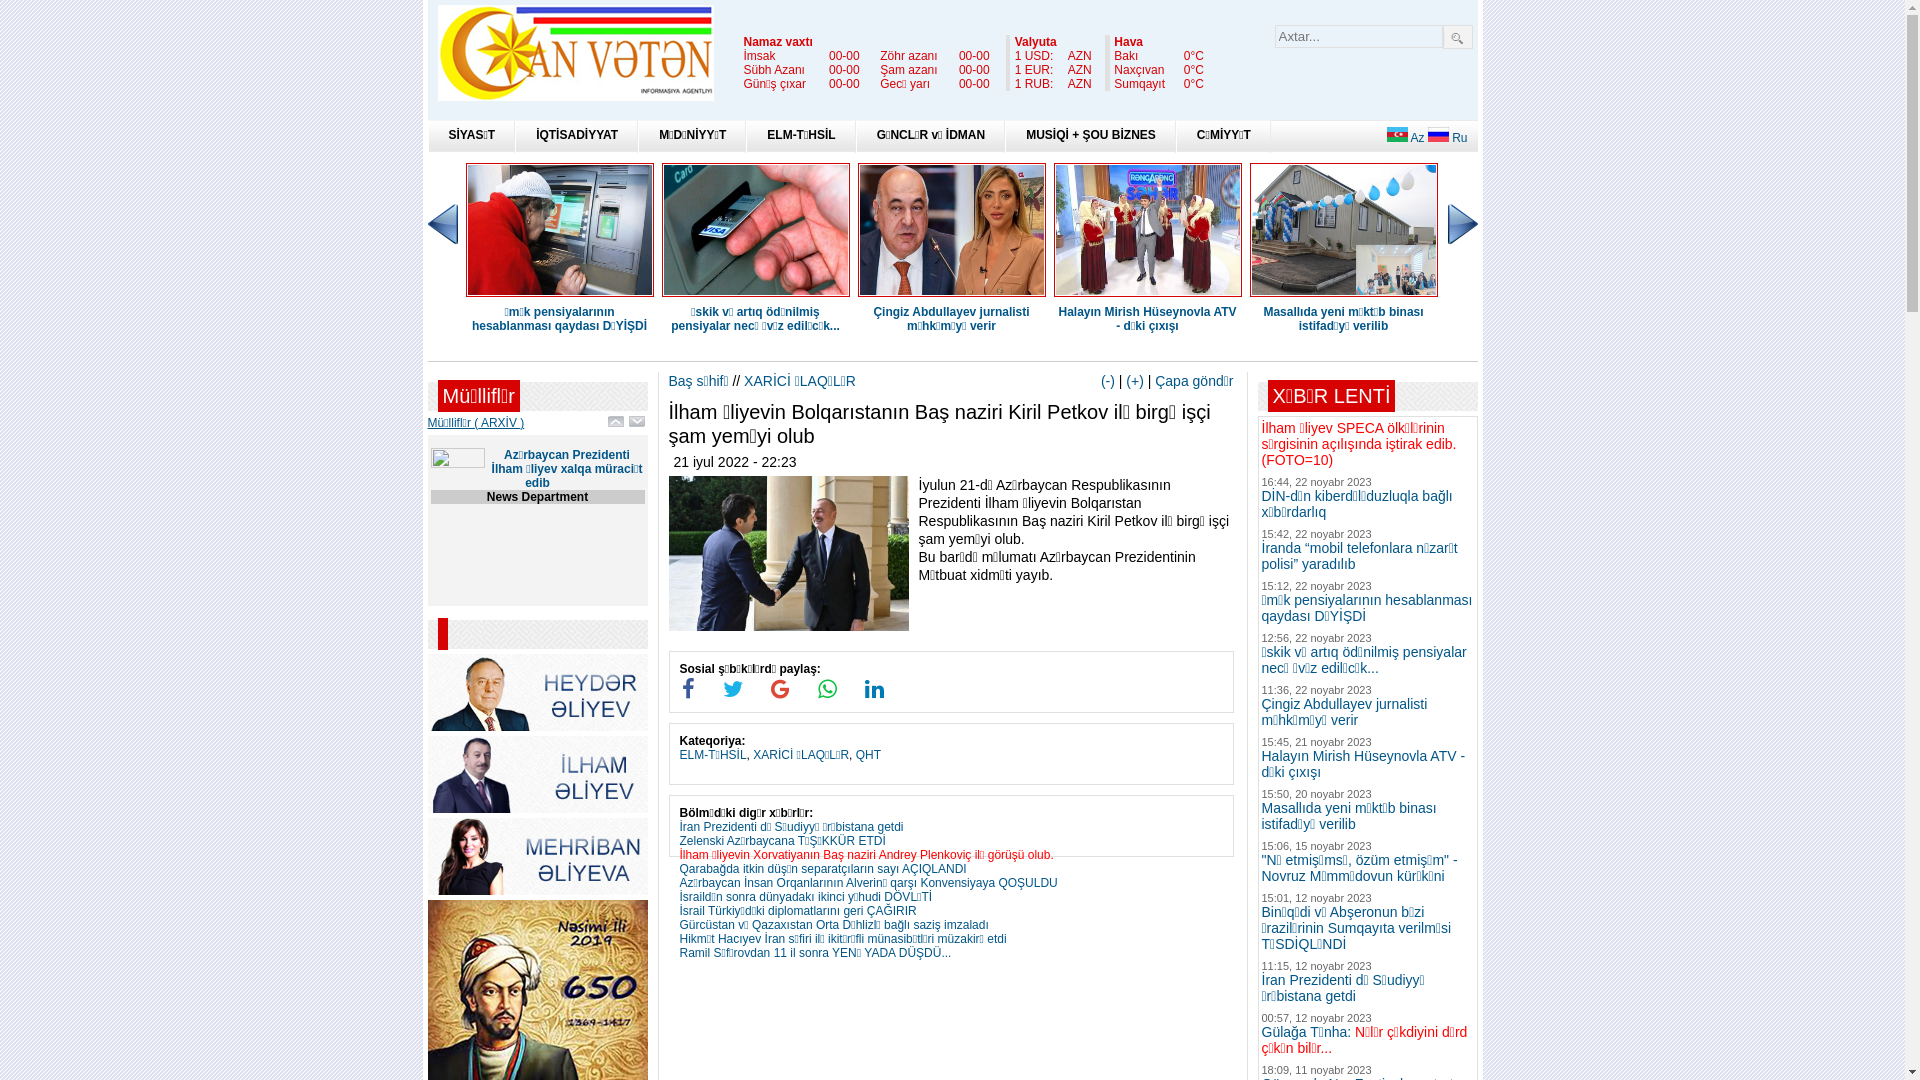 The width and height of the screenshot is (1920, 1080). I want to click on (+), so click(1135, 381).